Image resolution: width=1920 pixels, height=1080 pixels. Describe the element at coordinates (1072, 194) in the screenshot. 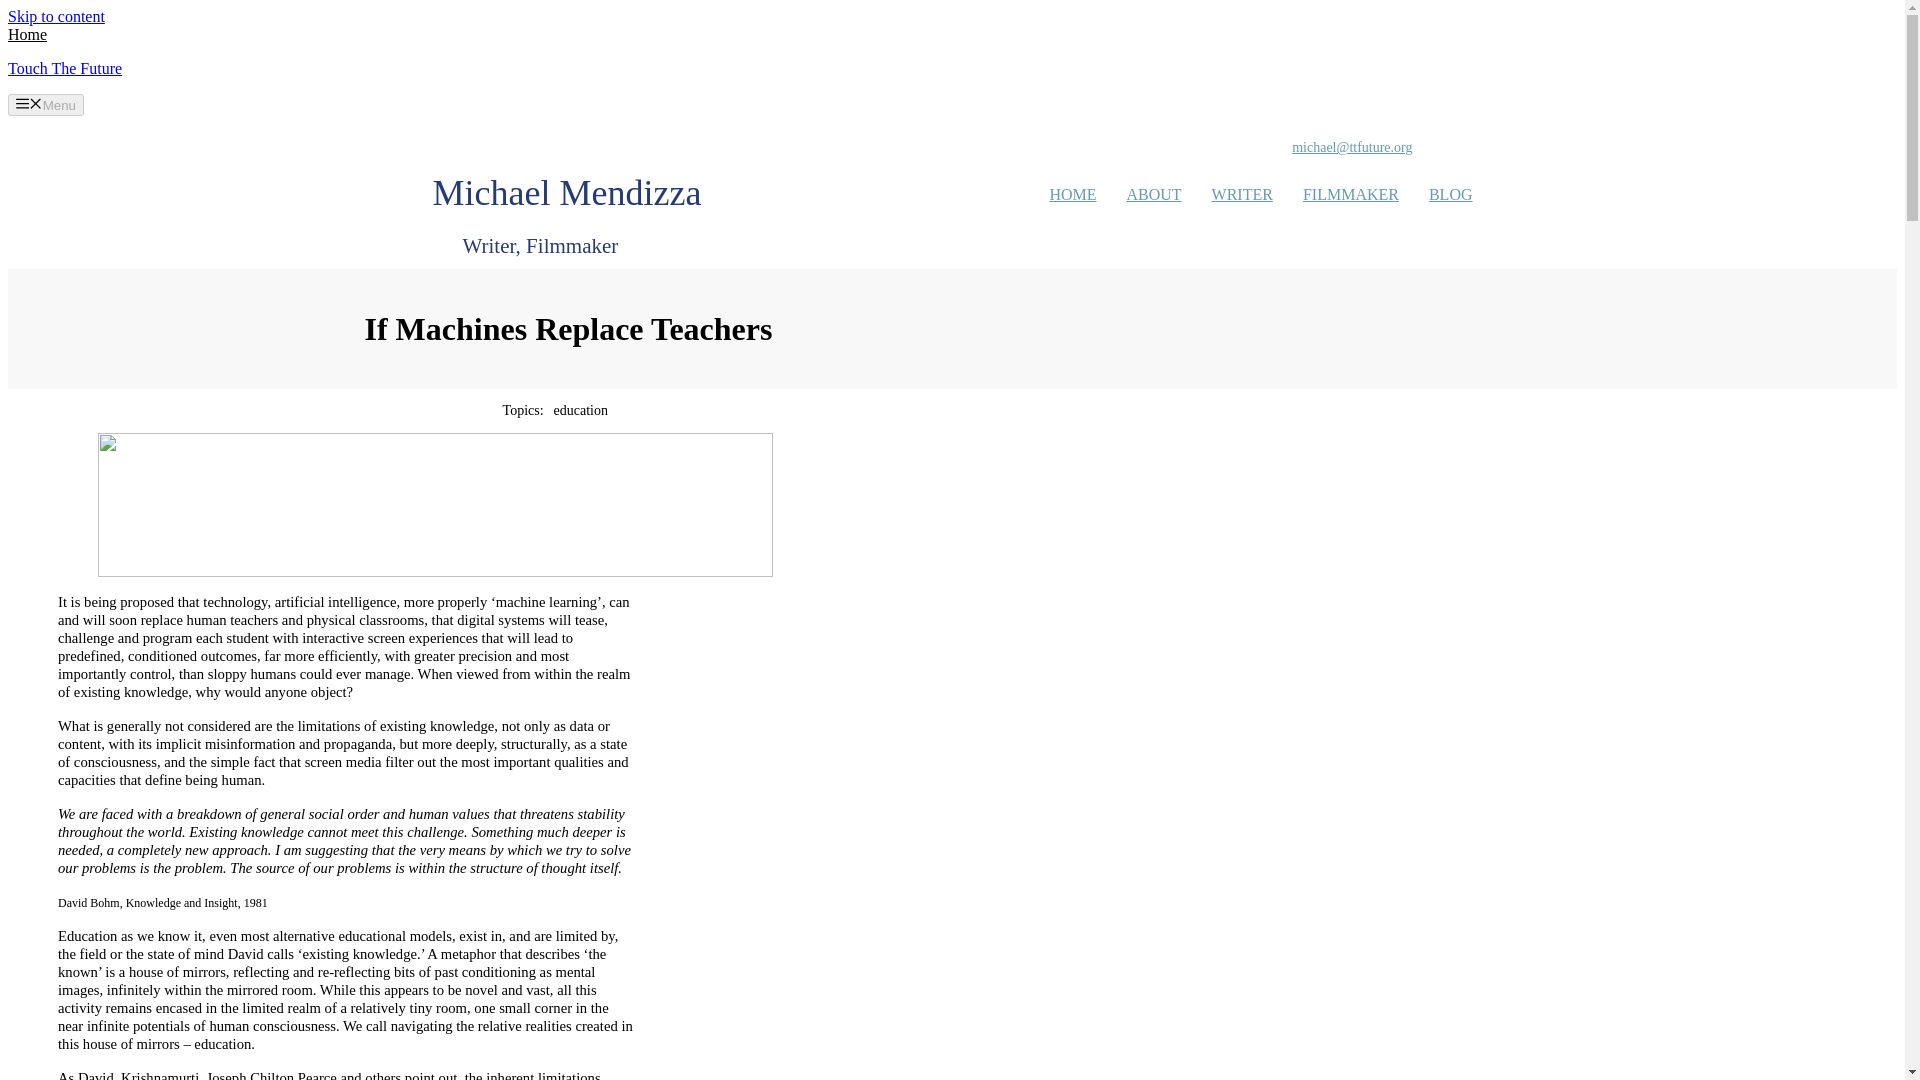

I see `HOME` at that location.